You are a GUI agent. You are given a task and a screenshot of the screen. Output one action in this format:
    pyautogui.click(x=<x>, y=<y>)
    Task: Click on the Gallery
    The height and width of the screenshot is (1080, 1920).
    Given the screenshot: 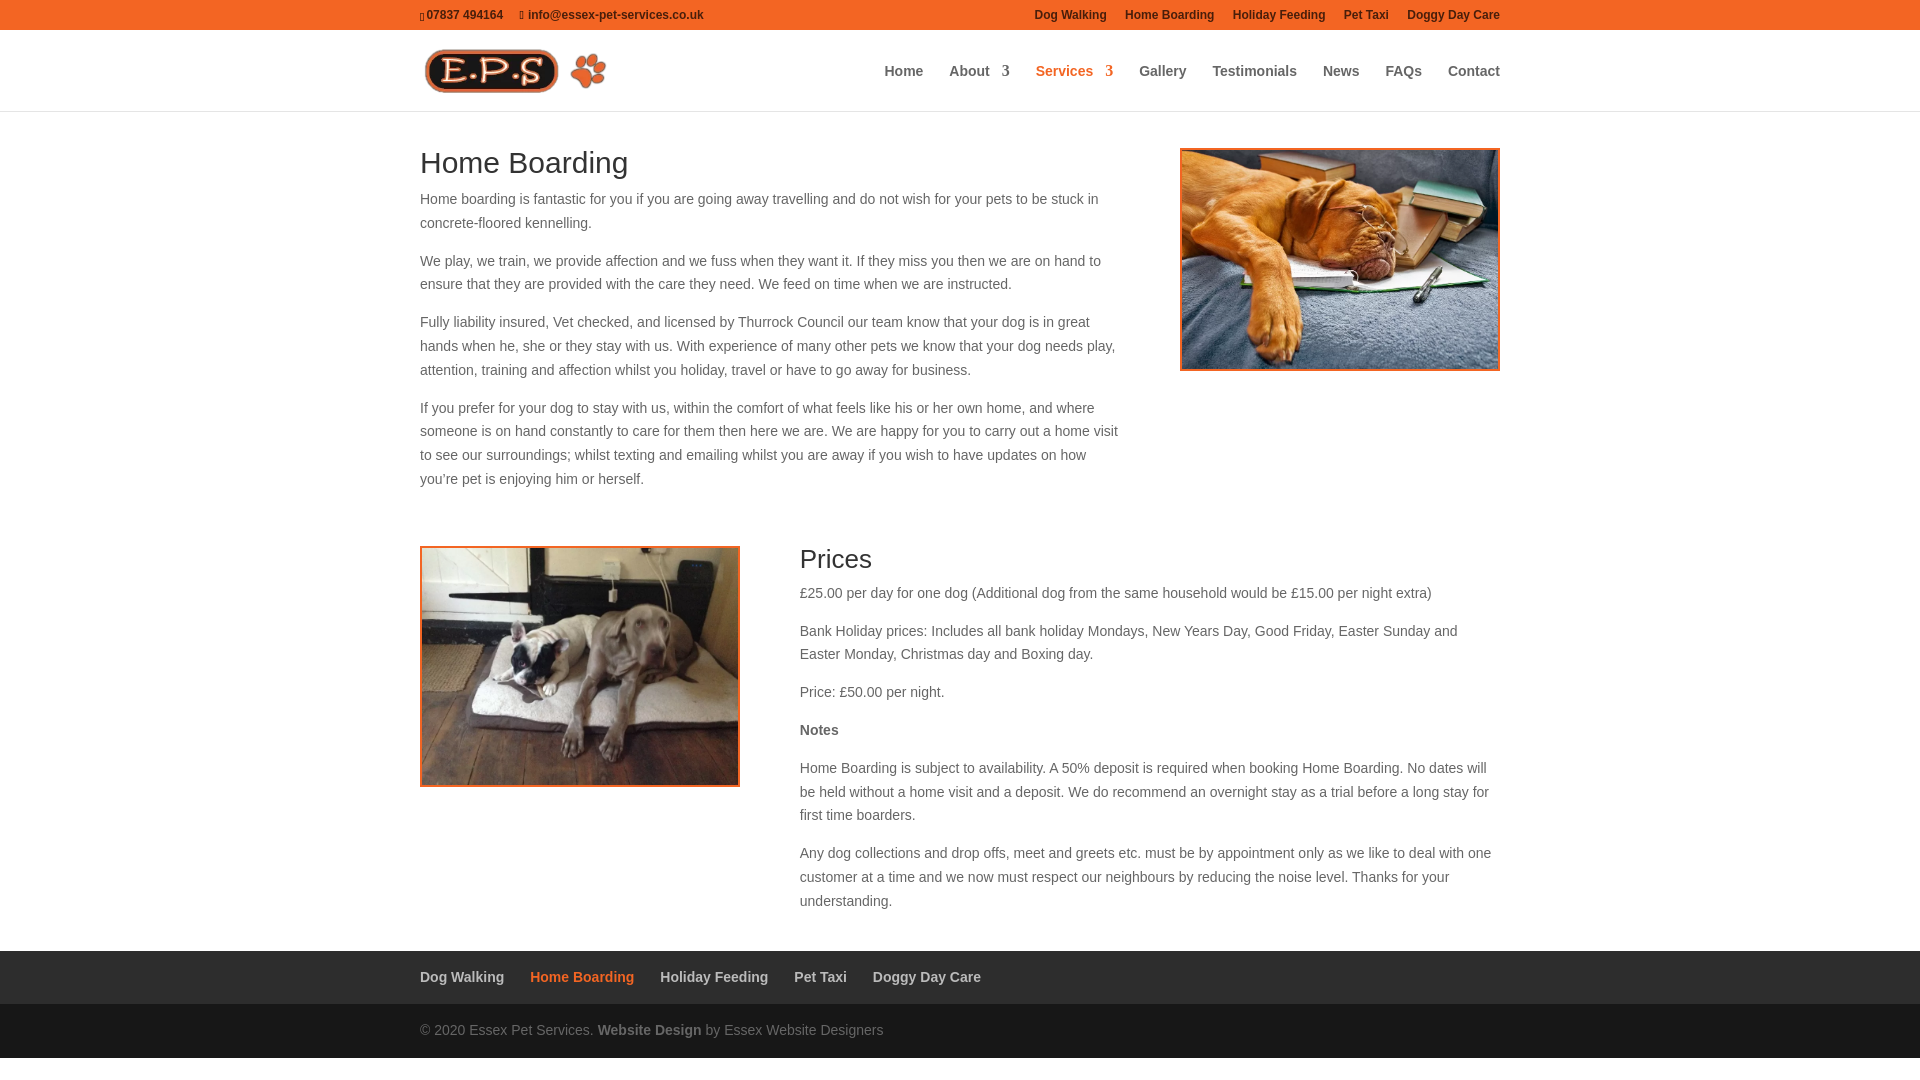 What is the action you would take?
    pyautogui.click(x=1162, y=87)
    